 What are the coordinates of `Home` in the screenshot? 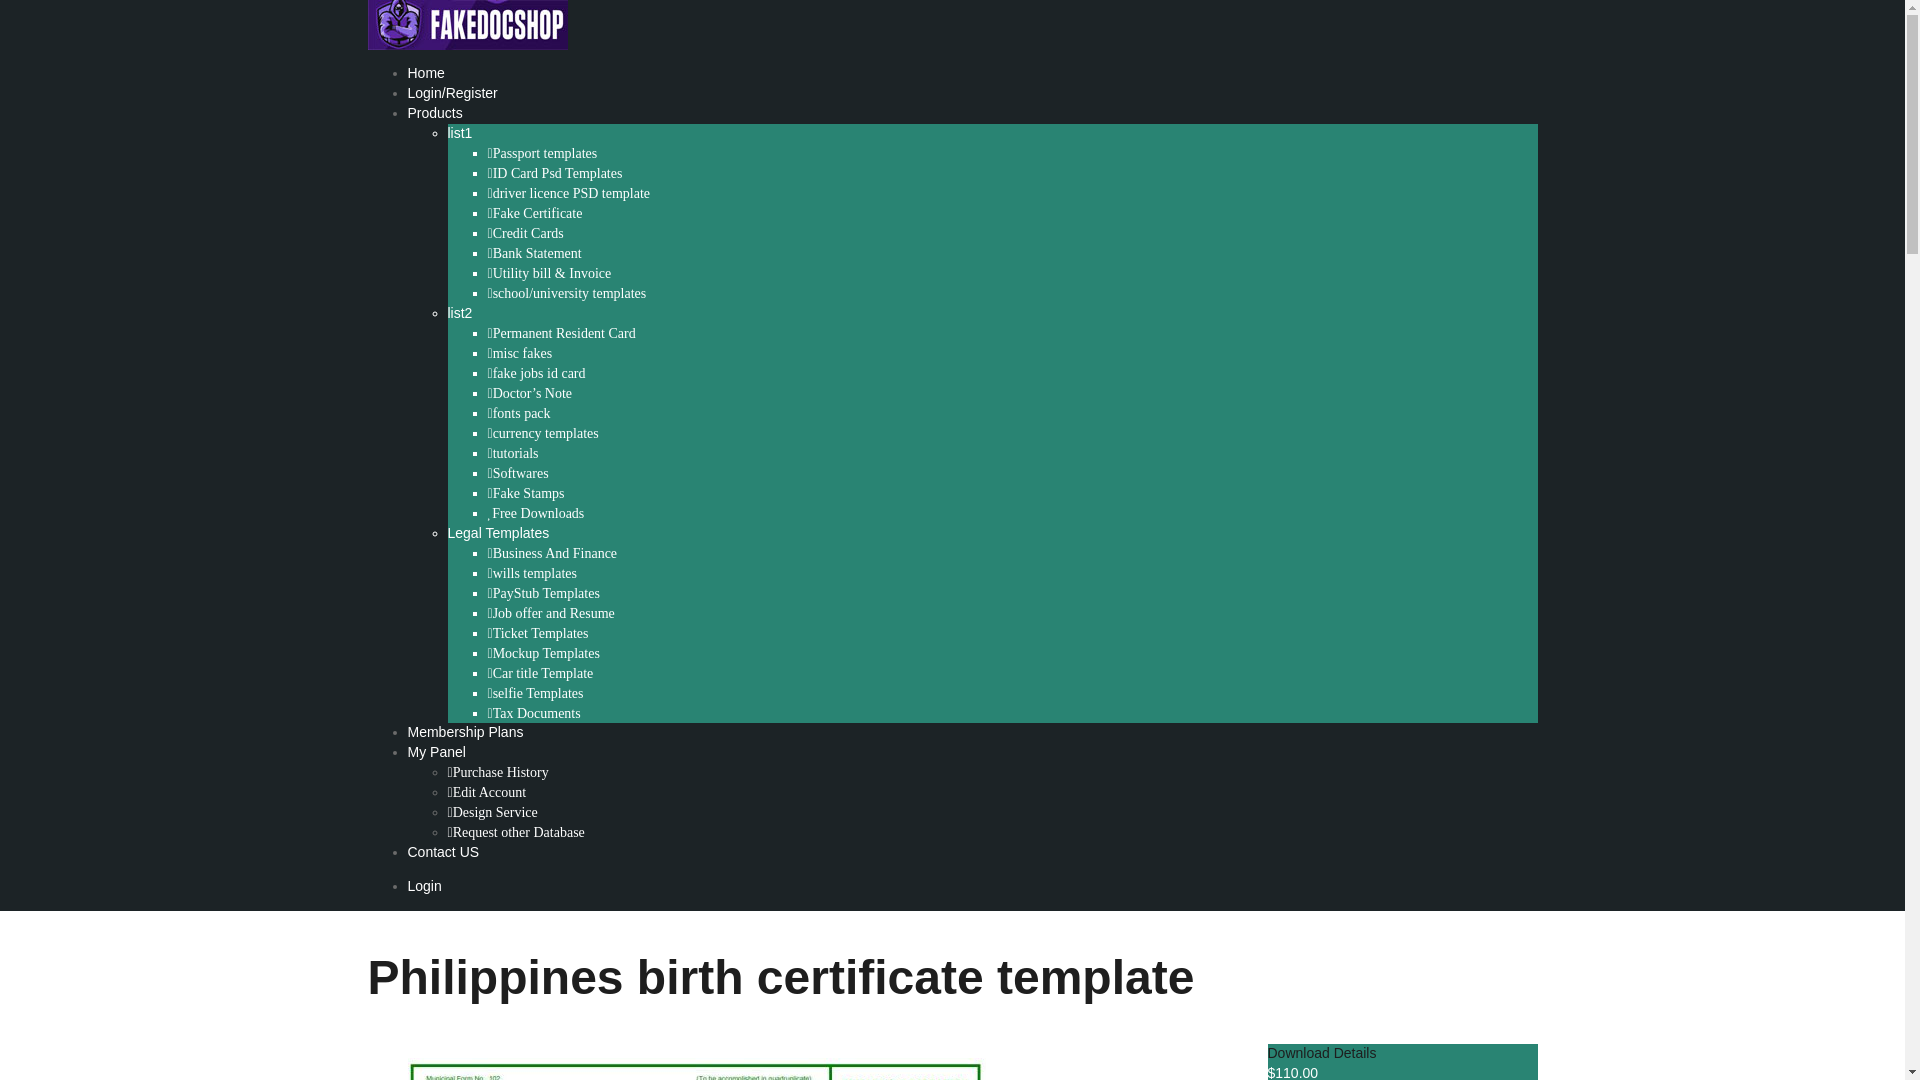 It's located at (426, 72).